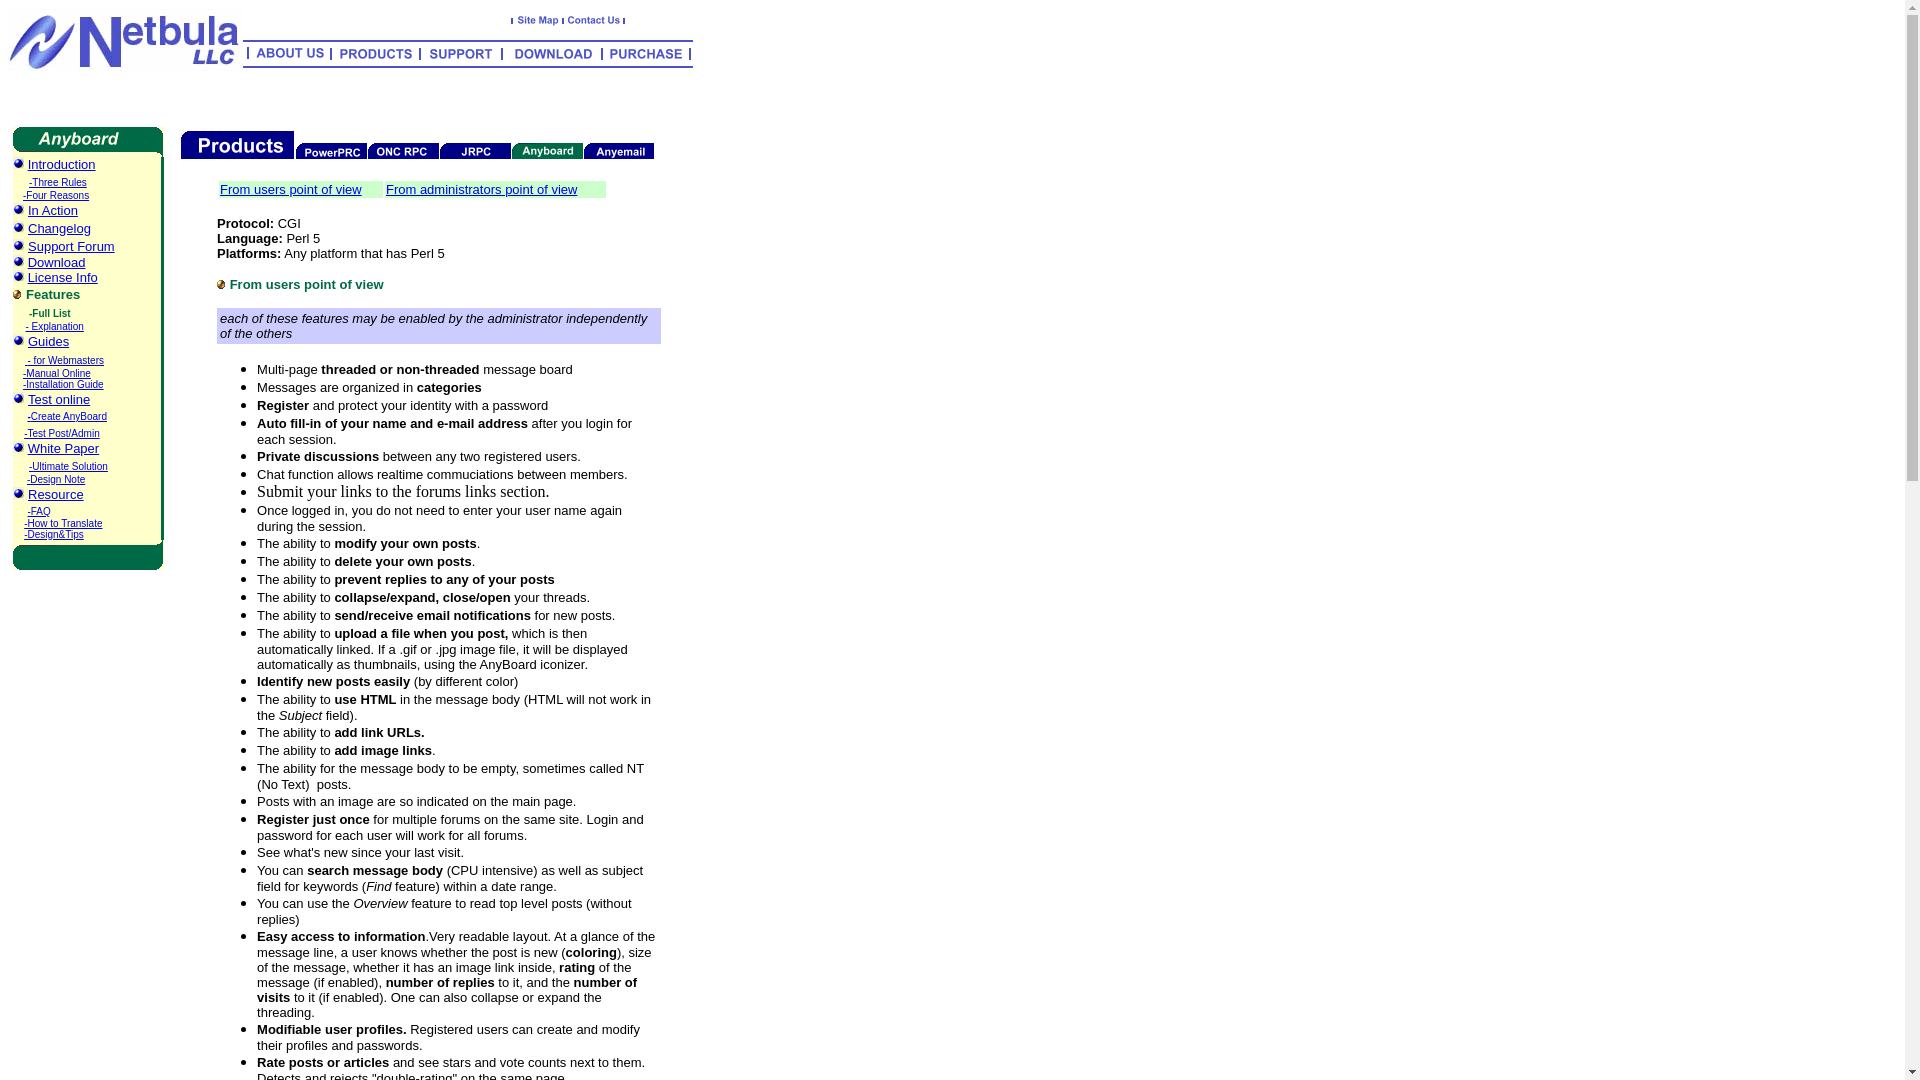  What do you see at coordinates (57, 262) in the screenshot?
I see `Download` at bounding box center [57, 262].